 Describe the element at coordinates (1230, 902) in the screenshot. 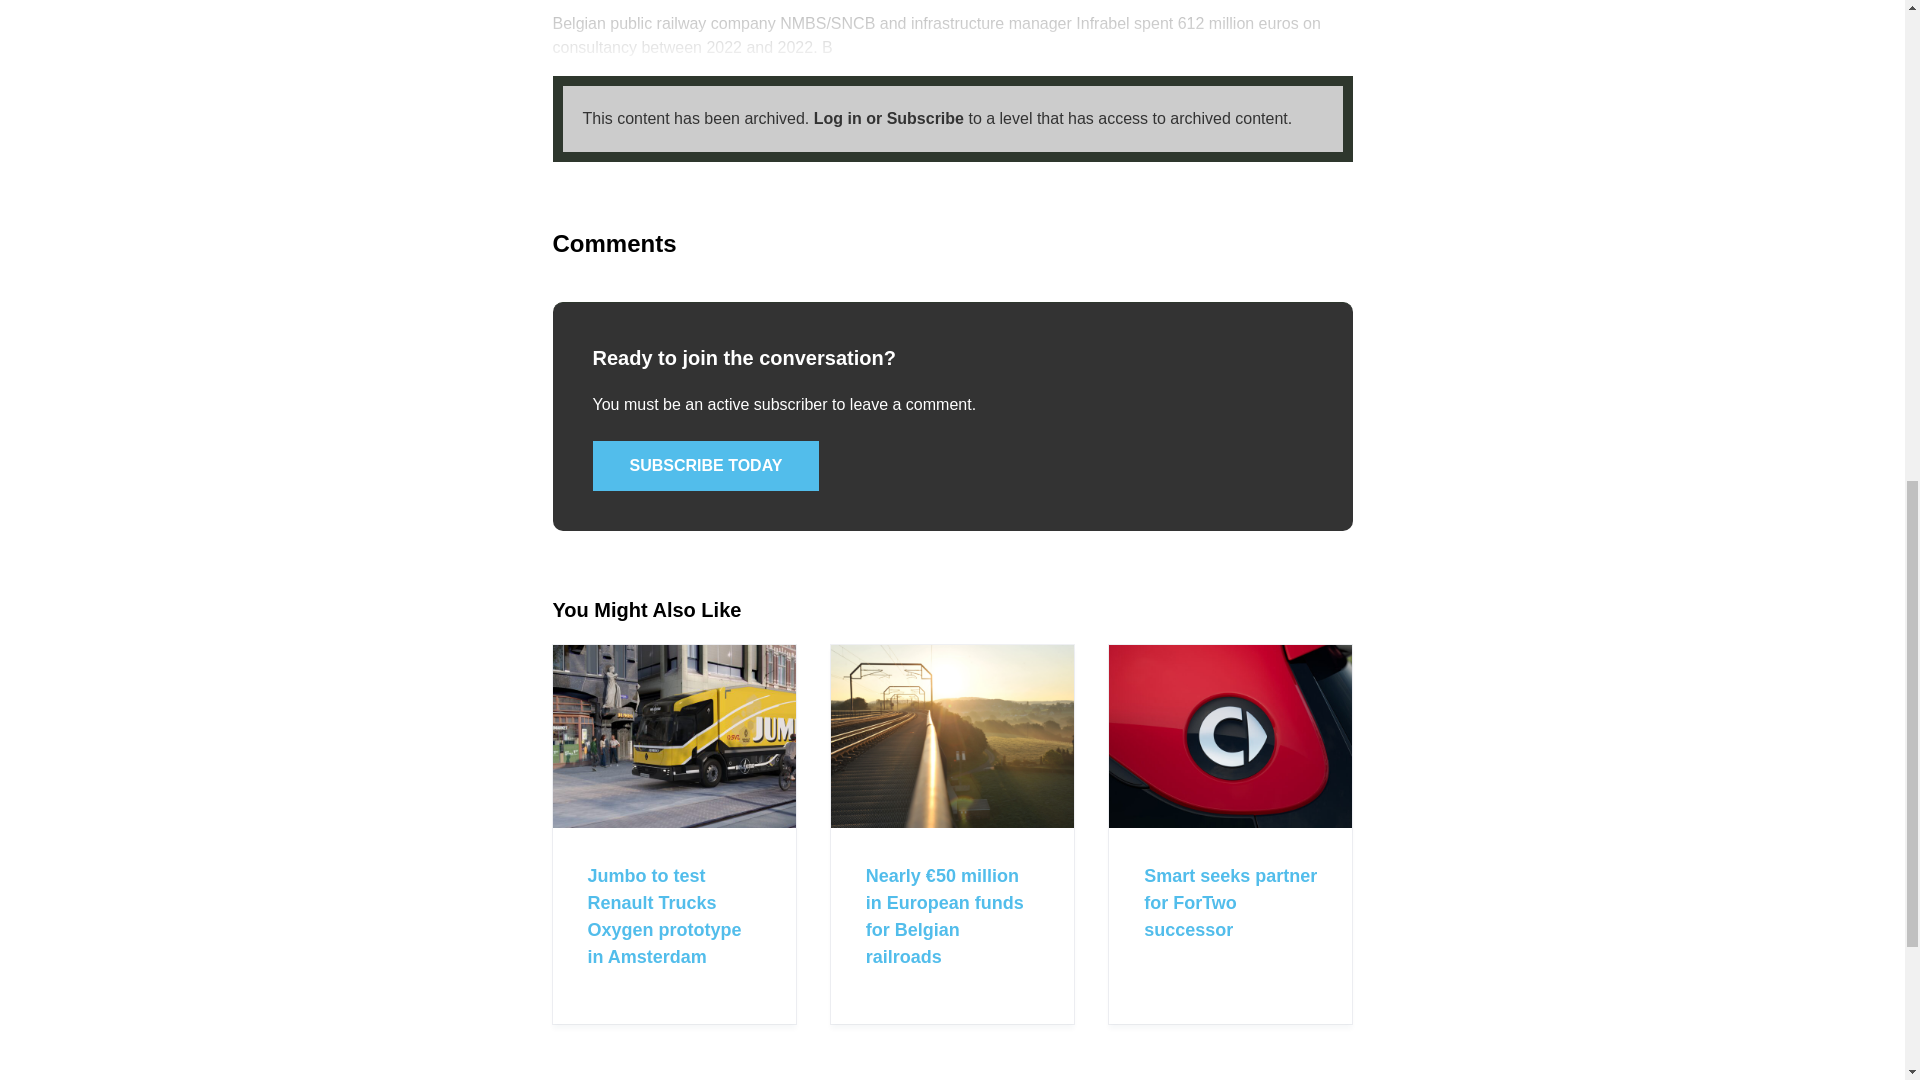

I see `Smart seeks partner for ForTwo successor` at that location.